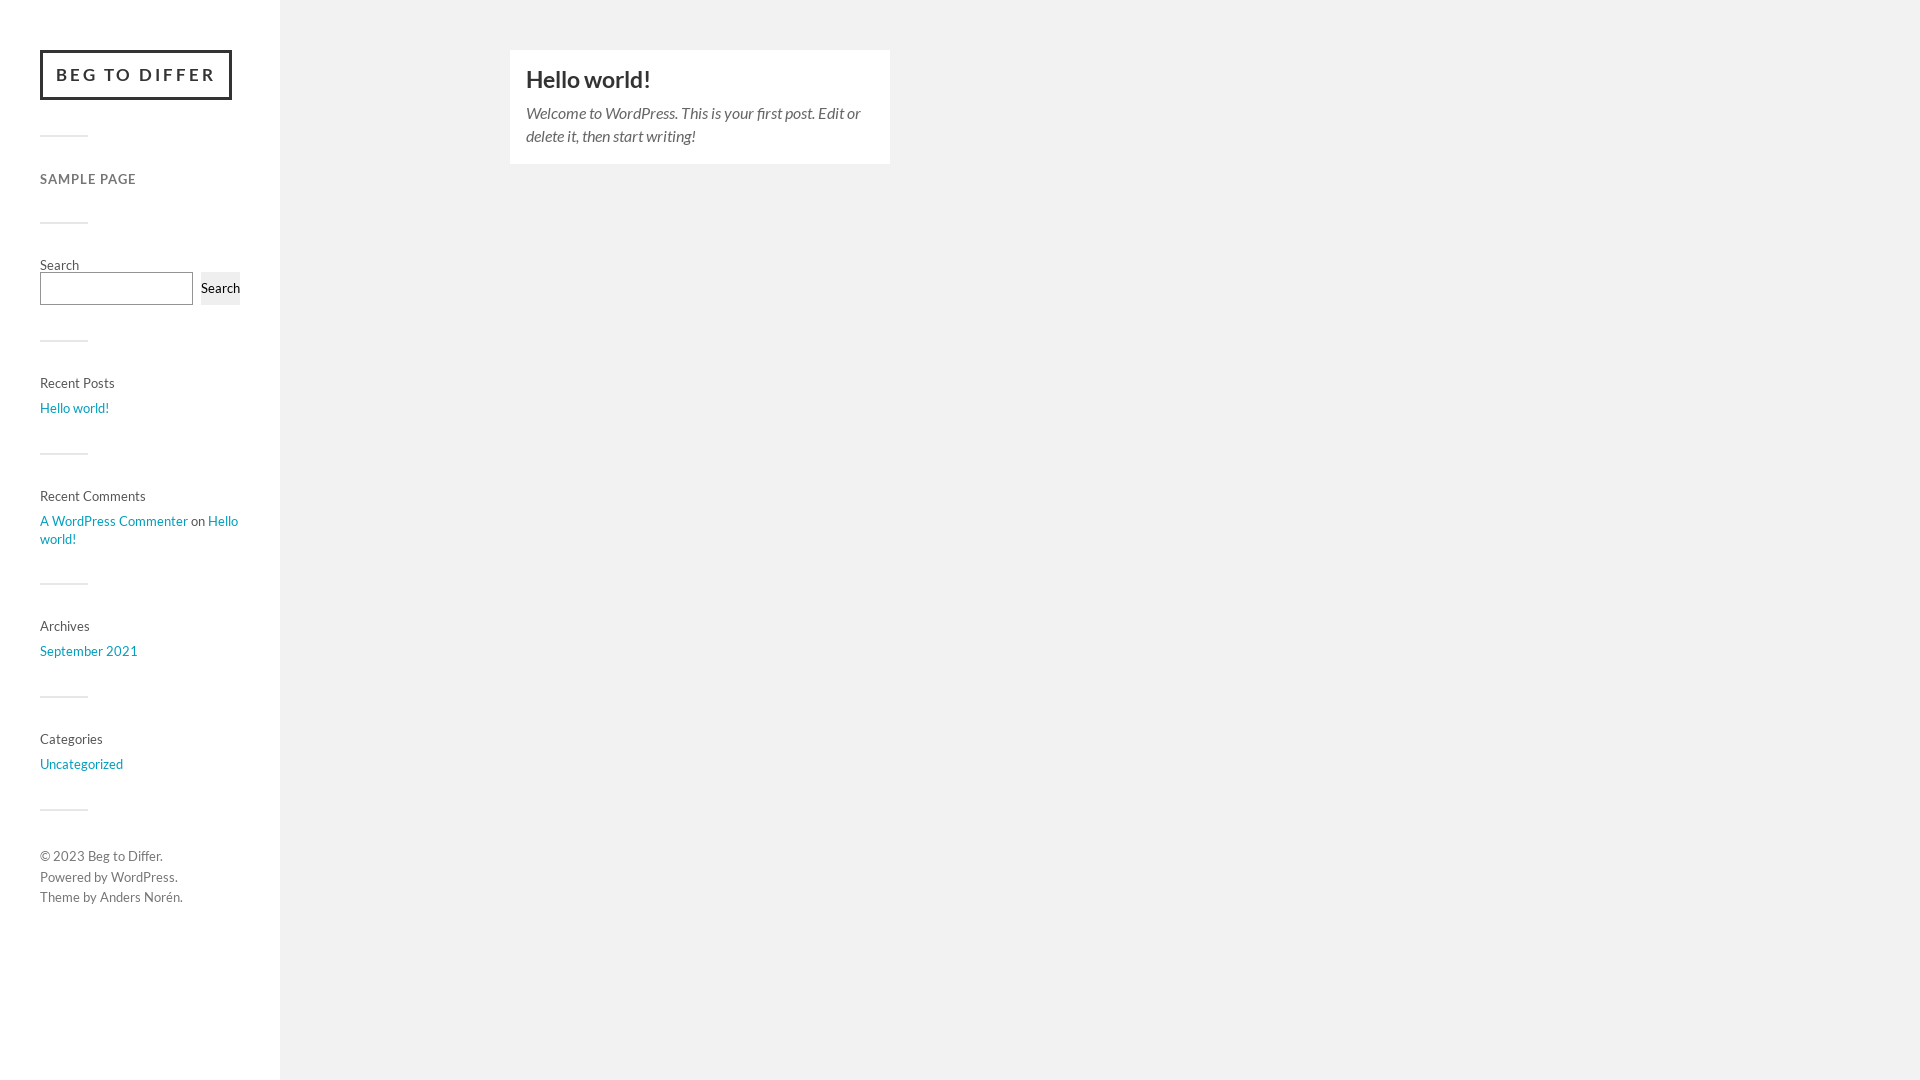 The width and height of the screenshot is (1920, 1080). What do you see at coordinates (124, 856) in the screenshot?
I see `Beg to Differ` at bounding box center [124, 856].